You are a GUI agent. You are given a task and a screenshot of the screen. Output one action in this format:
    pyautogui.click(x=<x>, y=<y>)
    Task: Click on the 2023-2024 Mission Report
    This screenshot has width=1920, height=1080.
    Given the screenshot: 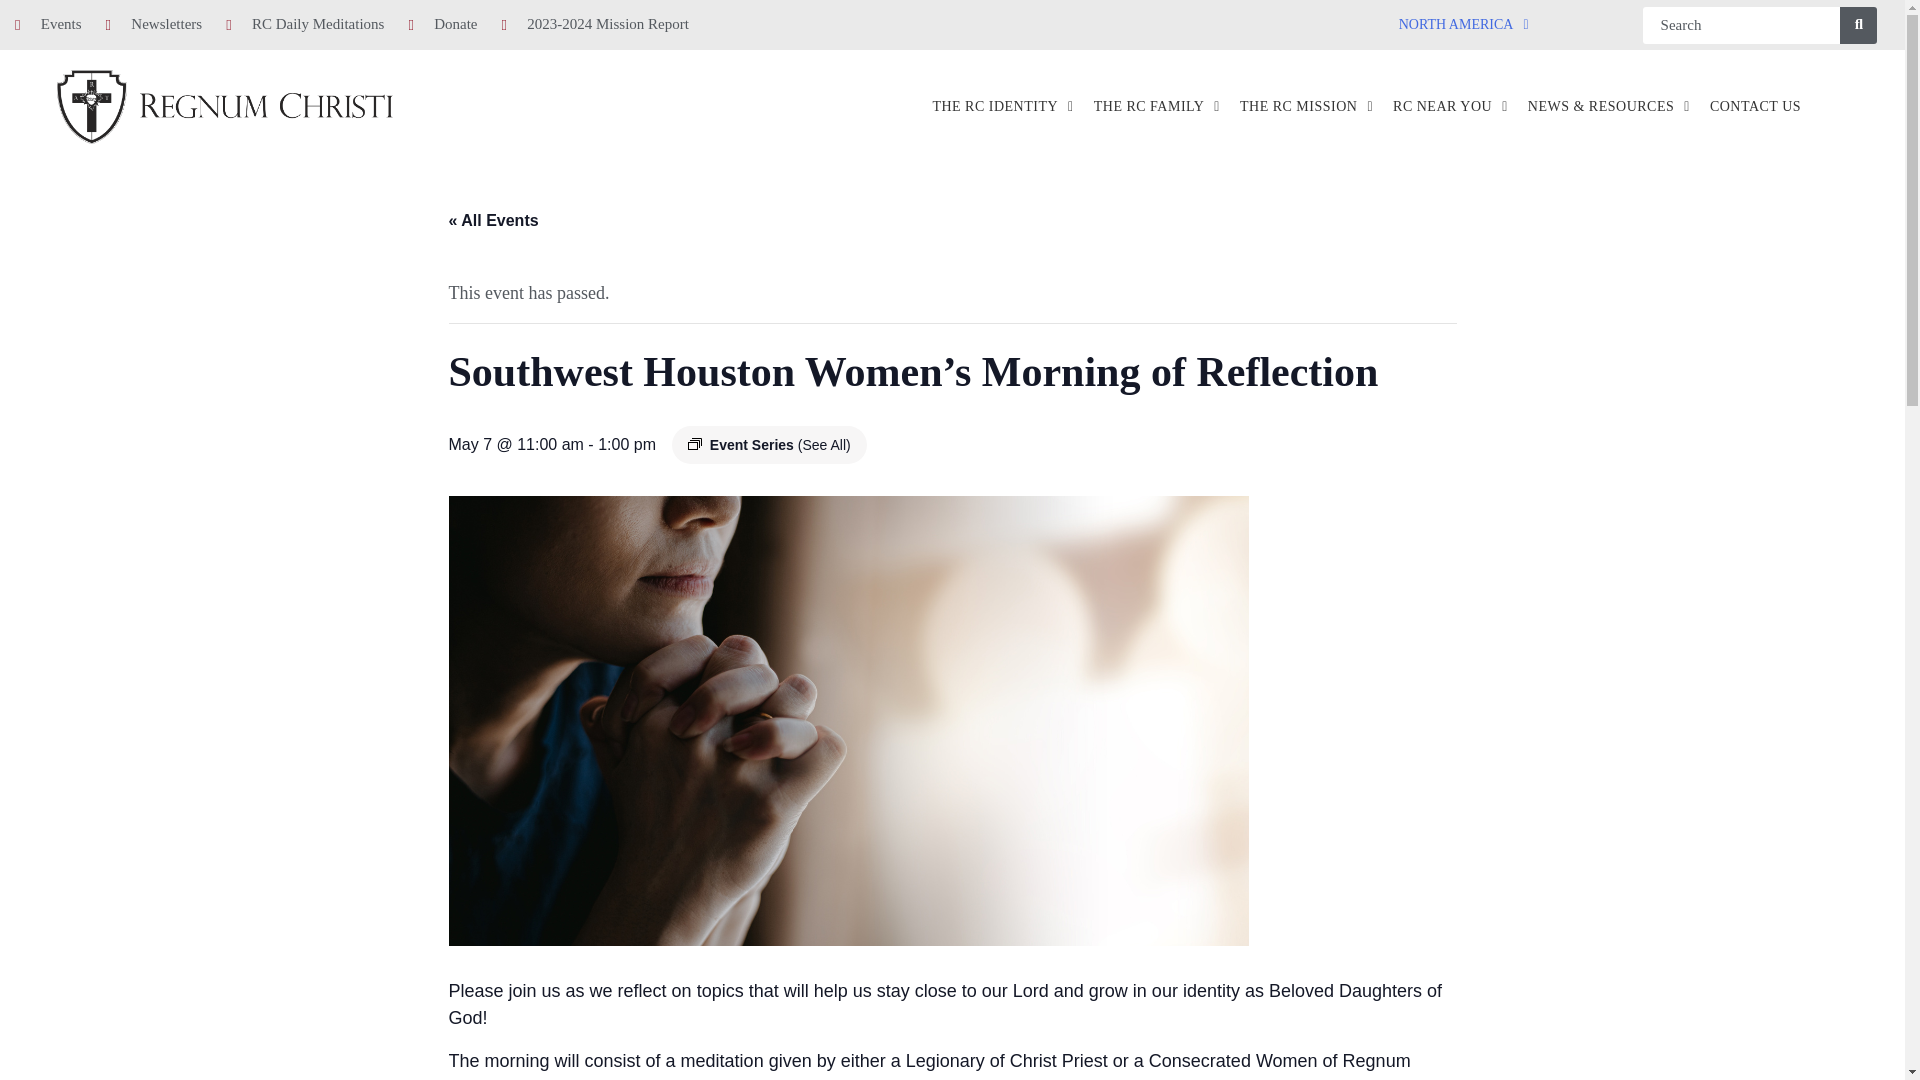 What is the action you would take?
    pyautogui.click(x=594, y=24)
    